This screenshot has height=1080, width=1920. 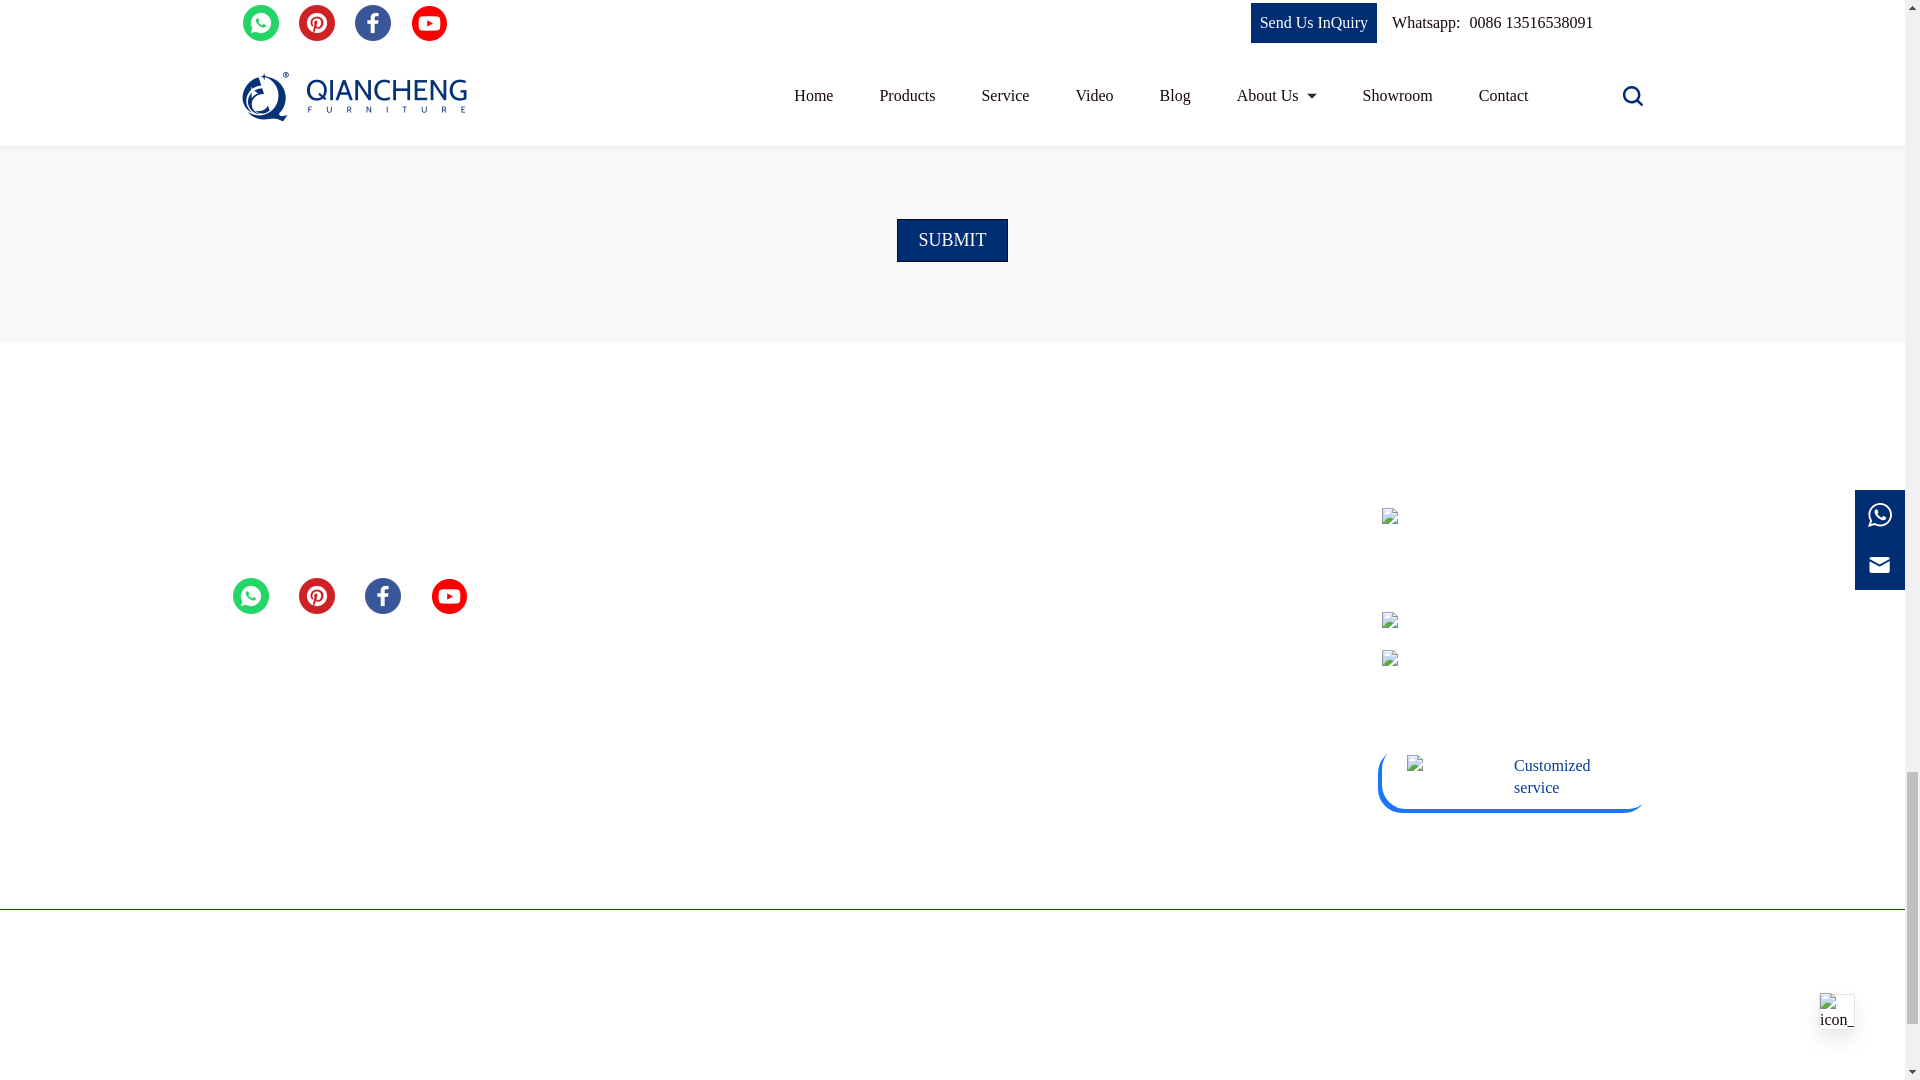 What do you see at coordinates (951, 240) in the screenshot?
I see `SUBMIT` at bounding box center [951, 240].